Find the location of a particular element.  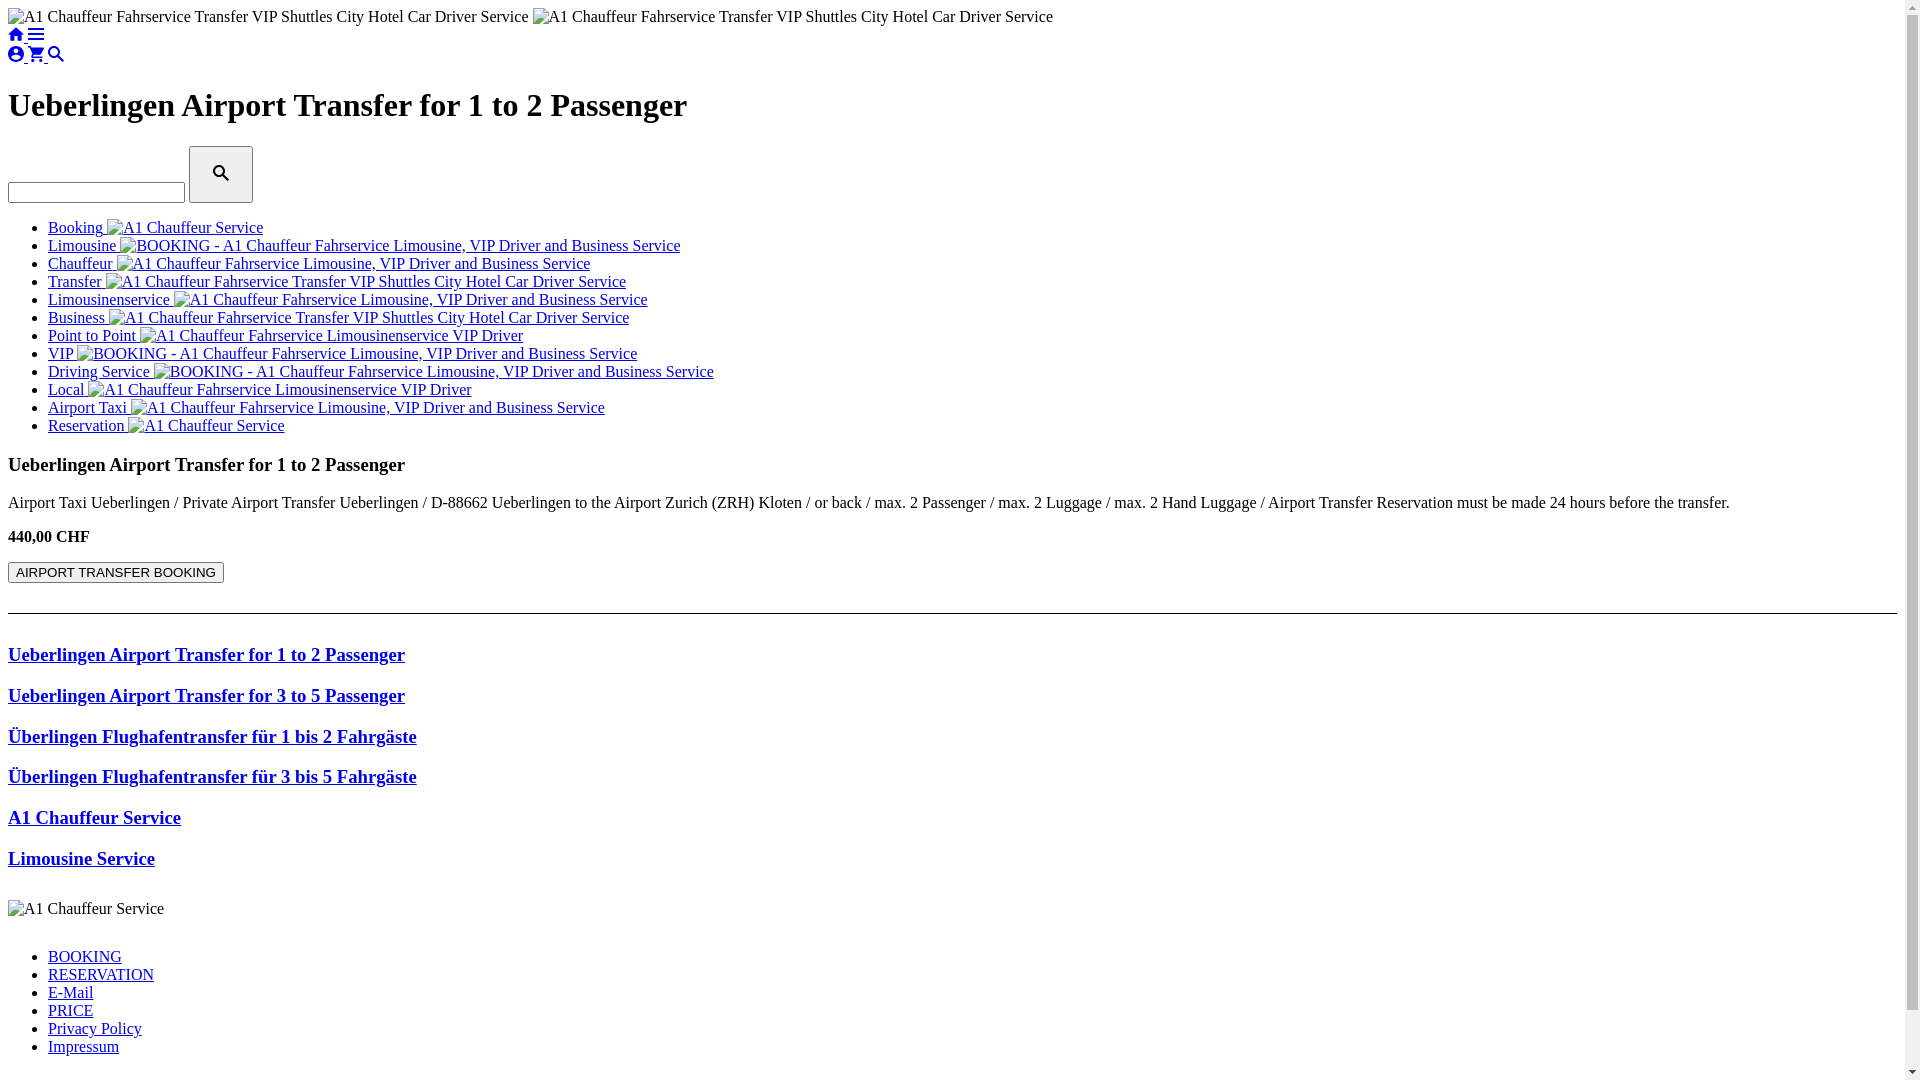

Reservation is located at coordinates (166, 426).